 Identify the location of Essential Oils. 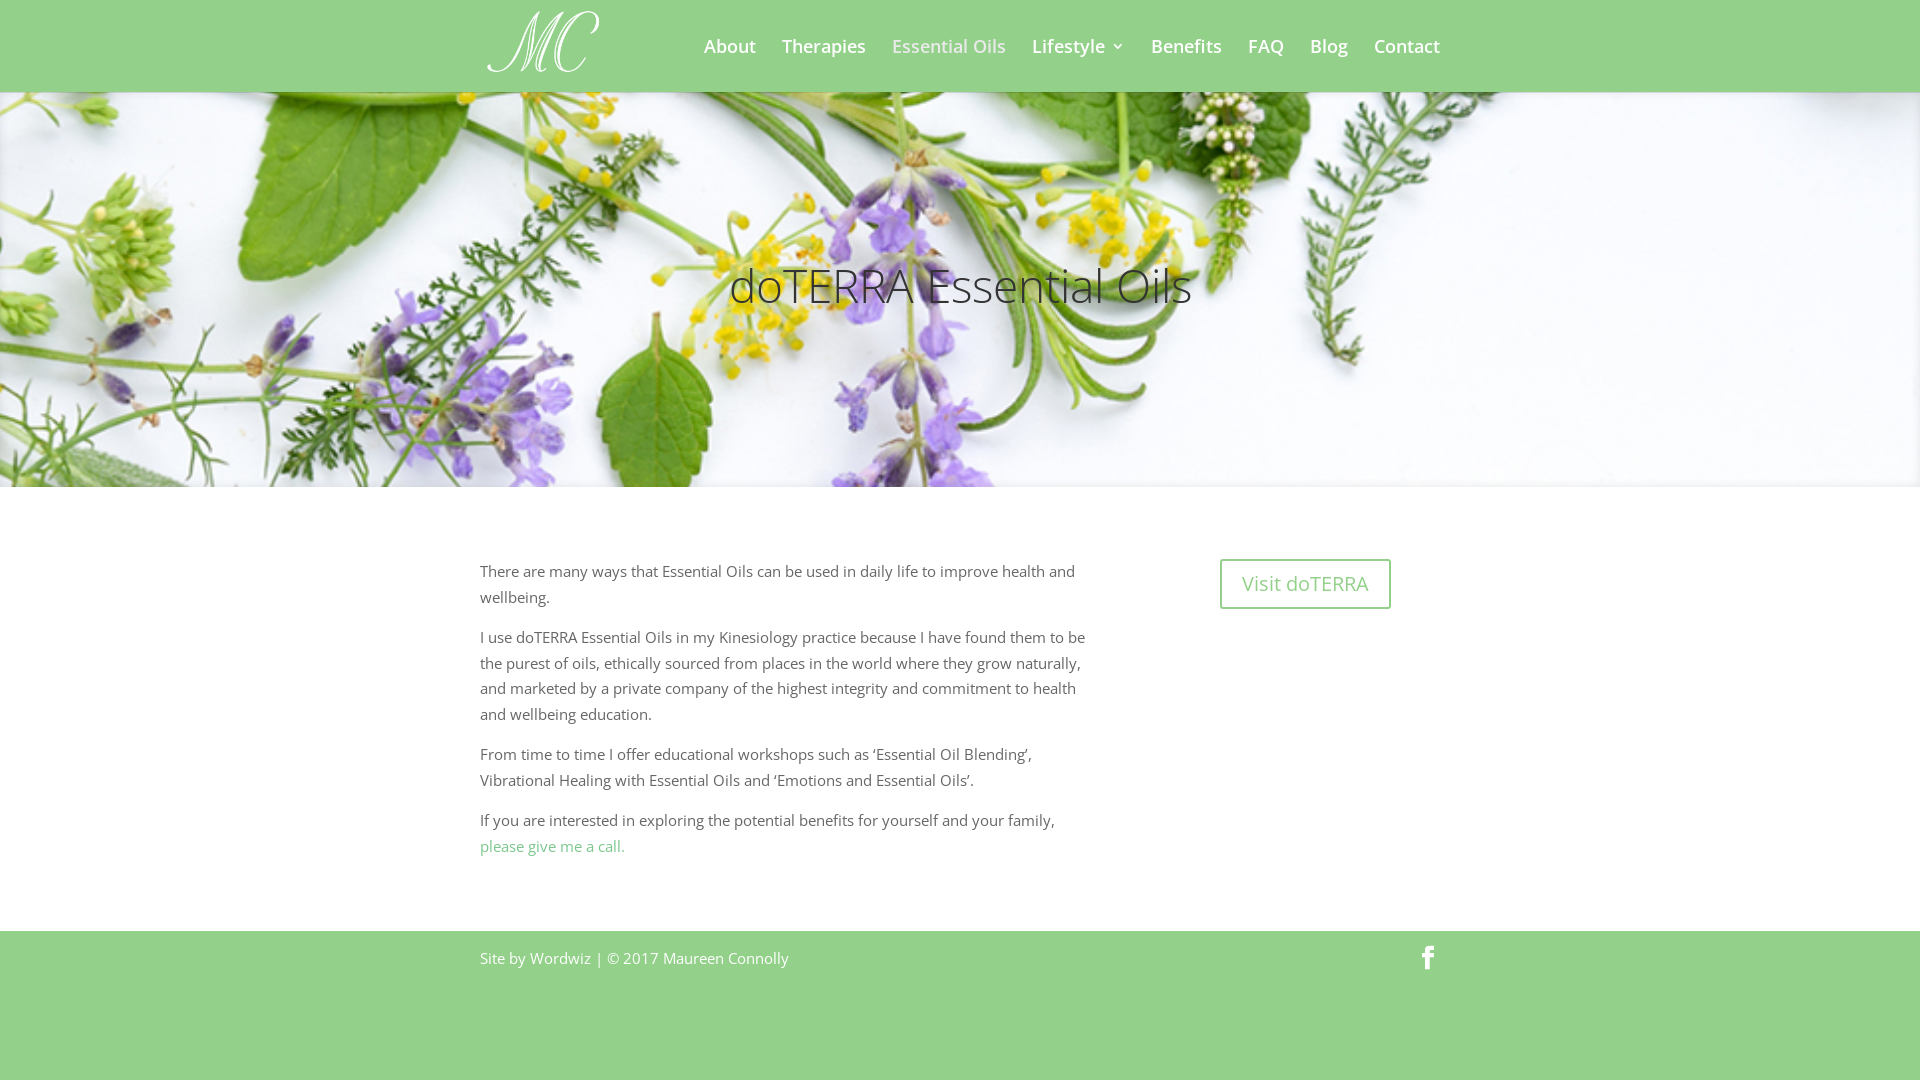
(949, 65).